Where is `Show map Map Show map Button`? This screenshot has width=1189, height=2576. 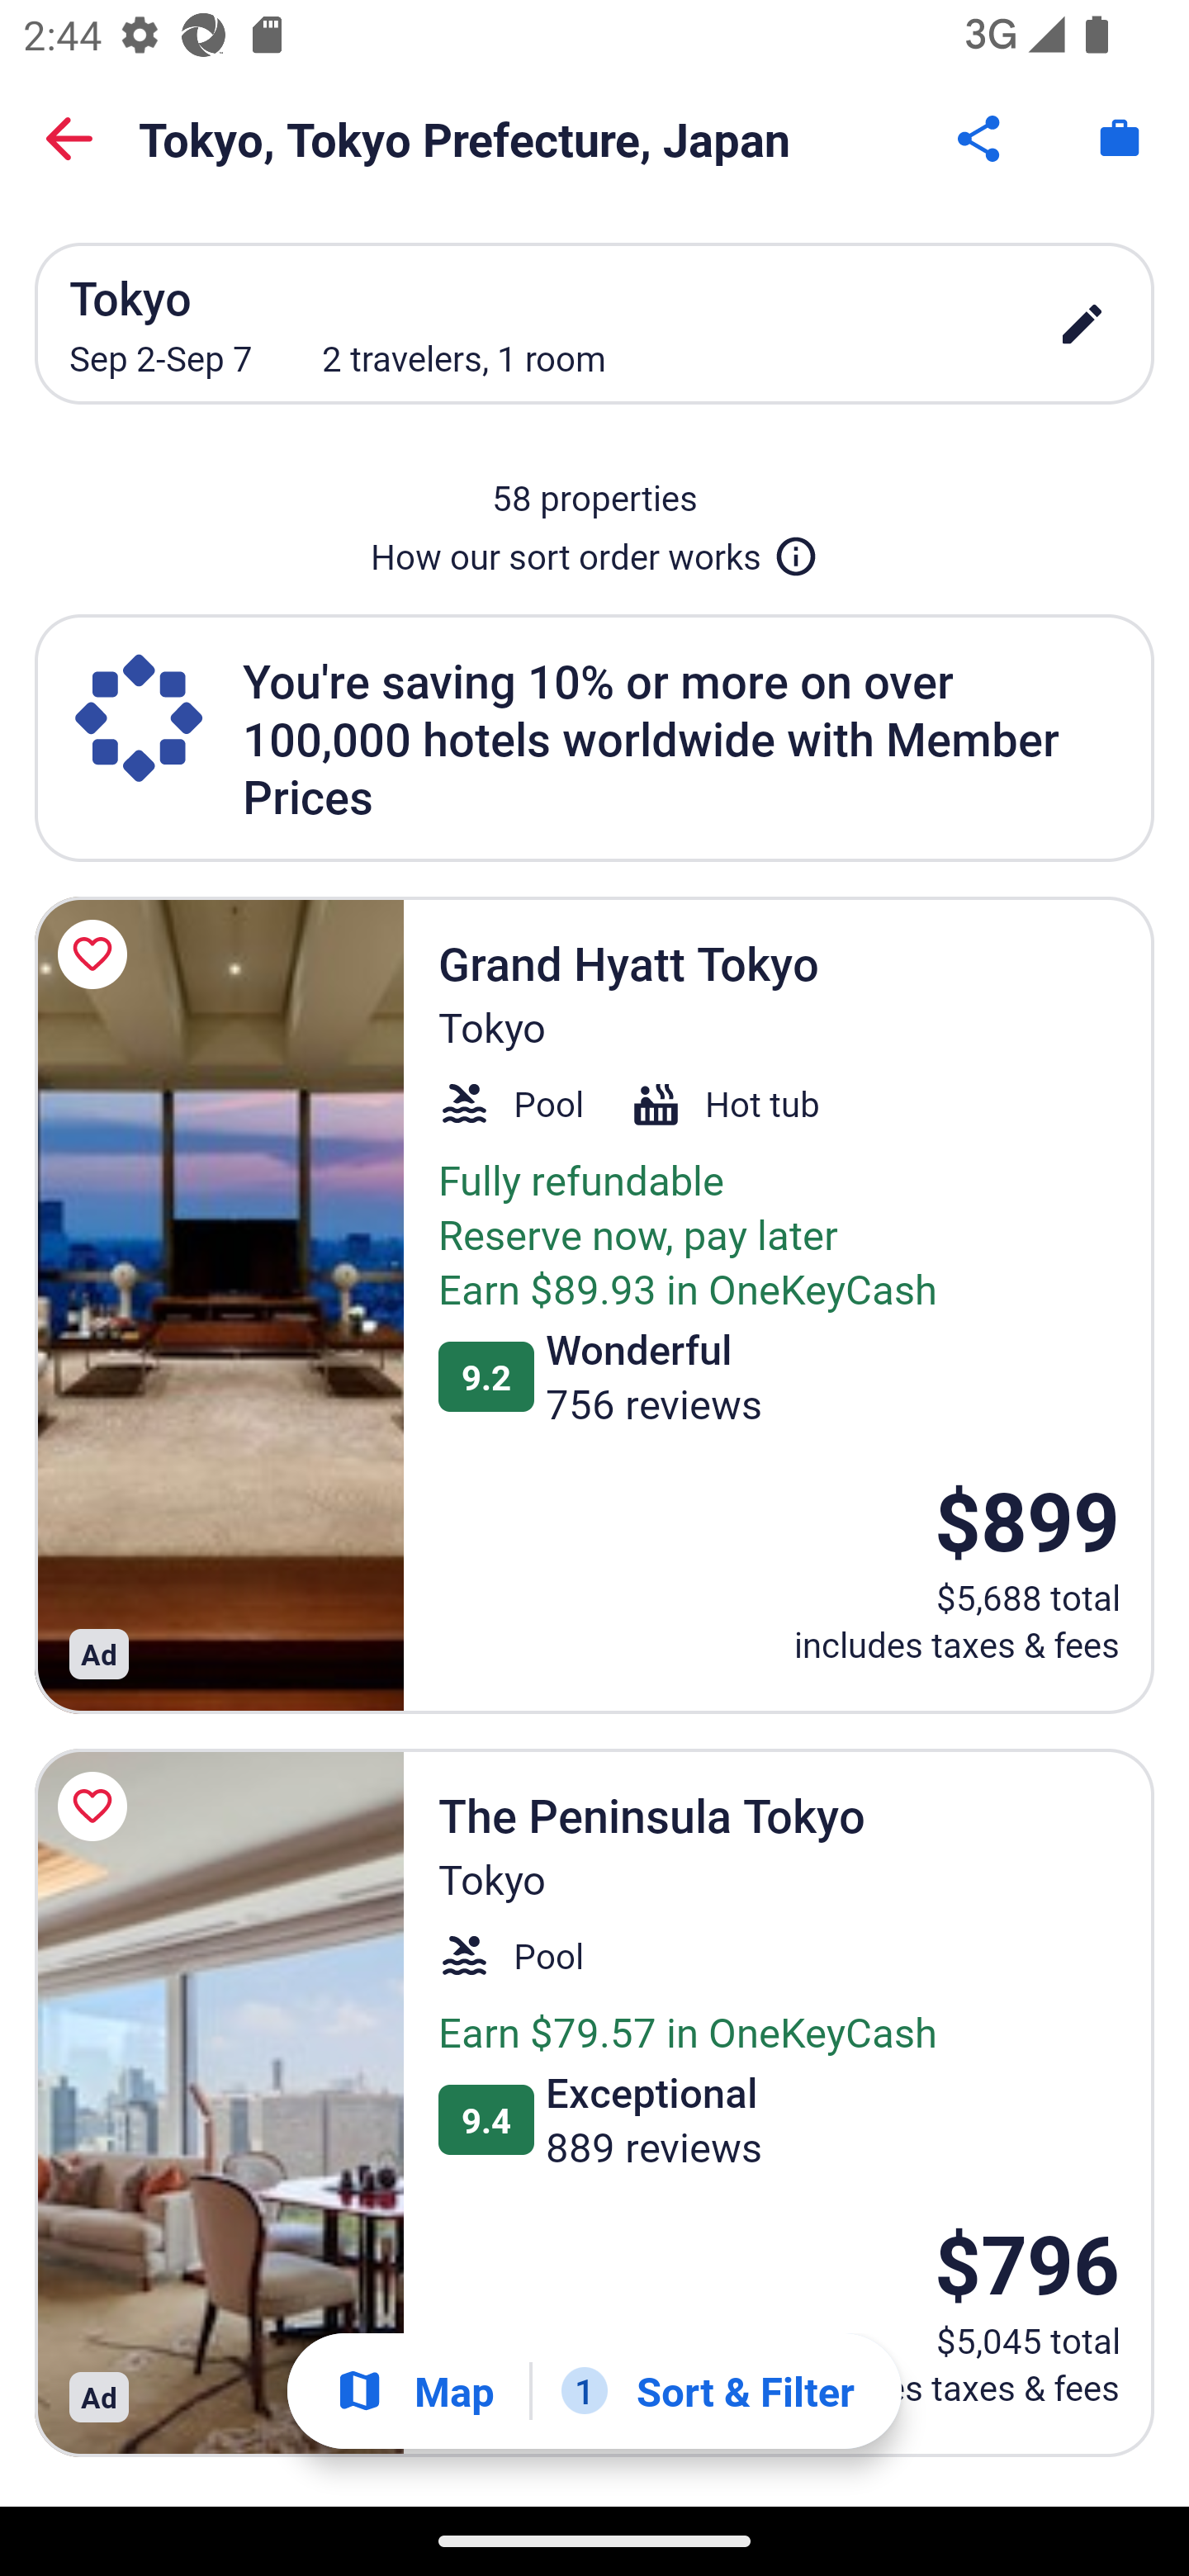 Show map Map Show map Button is located at coordinates (414, 2391).